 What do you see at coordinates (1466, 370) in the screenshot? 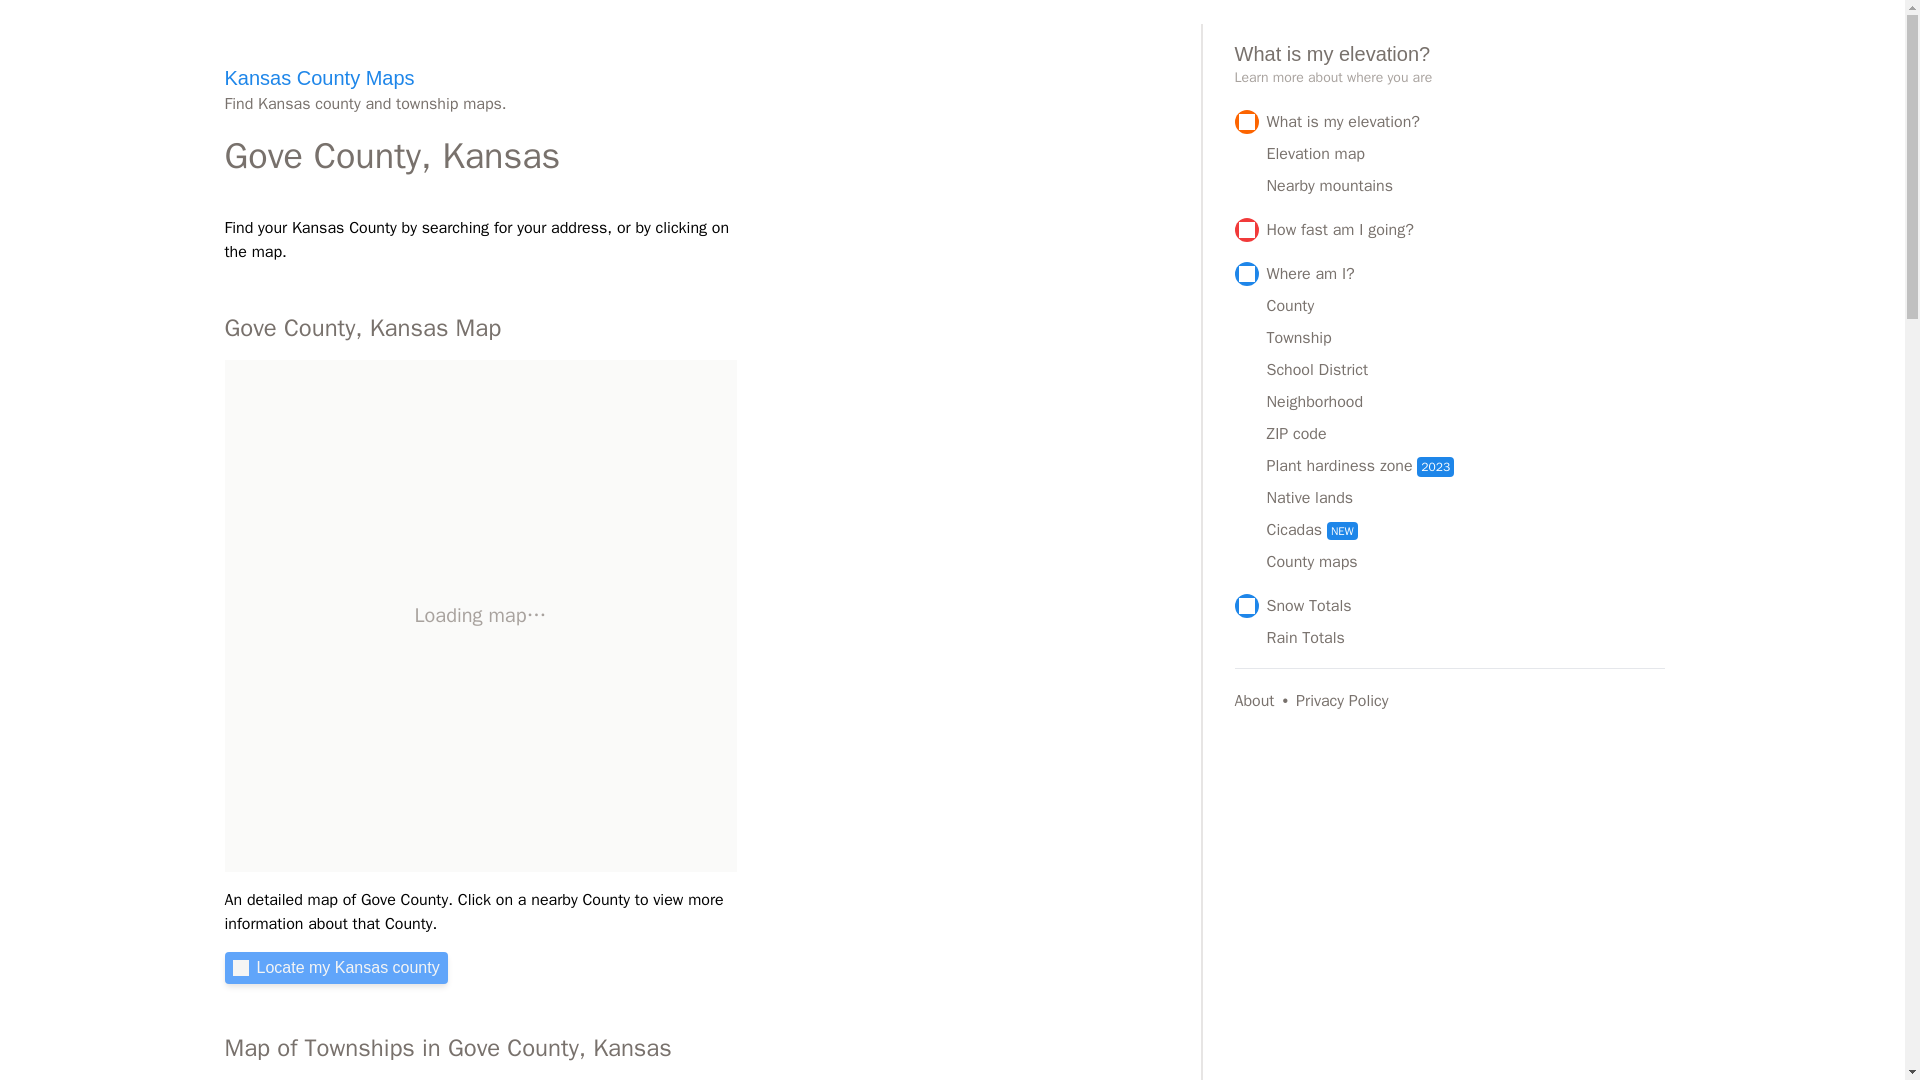
I see `School District` at bounding box center [1466, 370].